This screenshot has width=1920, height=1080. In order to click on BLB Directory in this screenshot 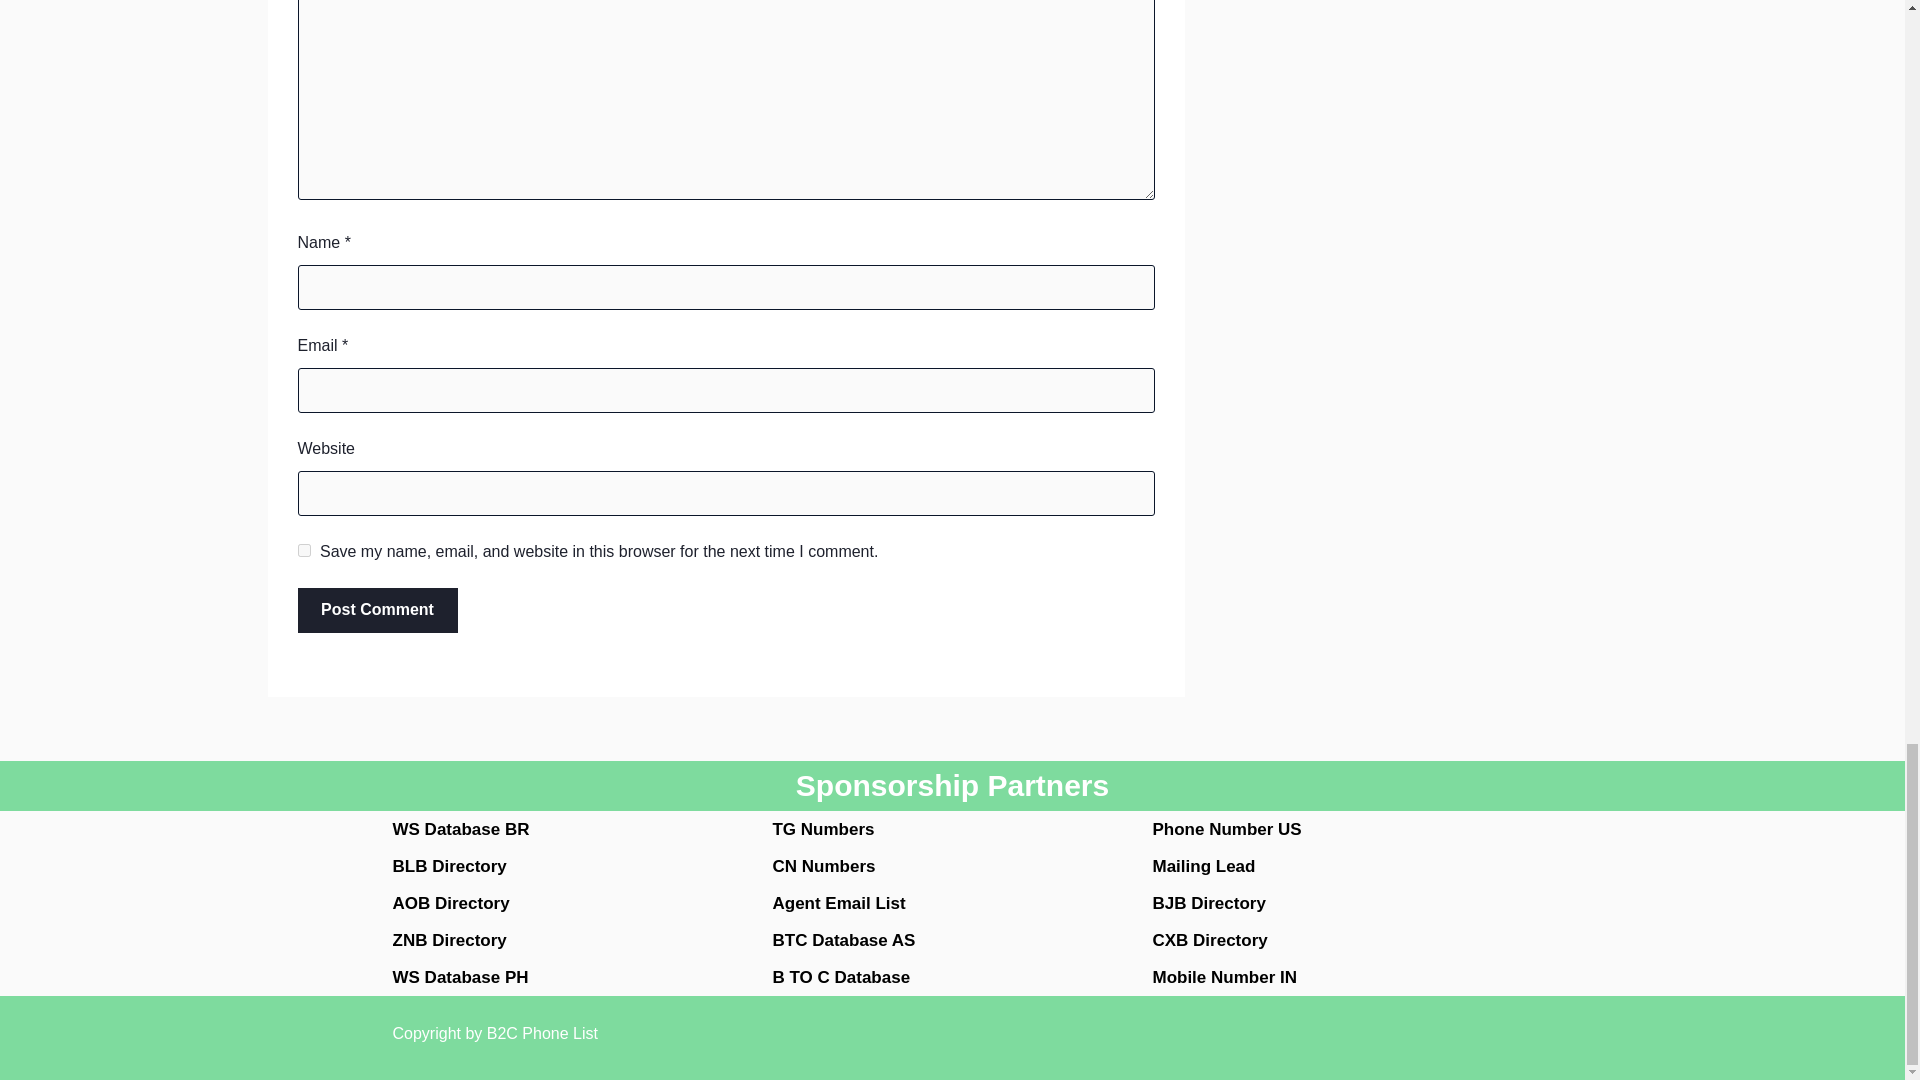, I will do `click(448, 866)`.